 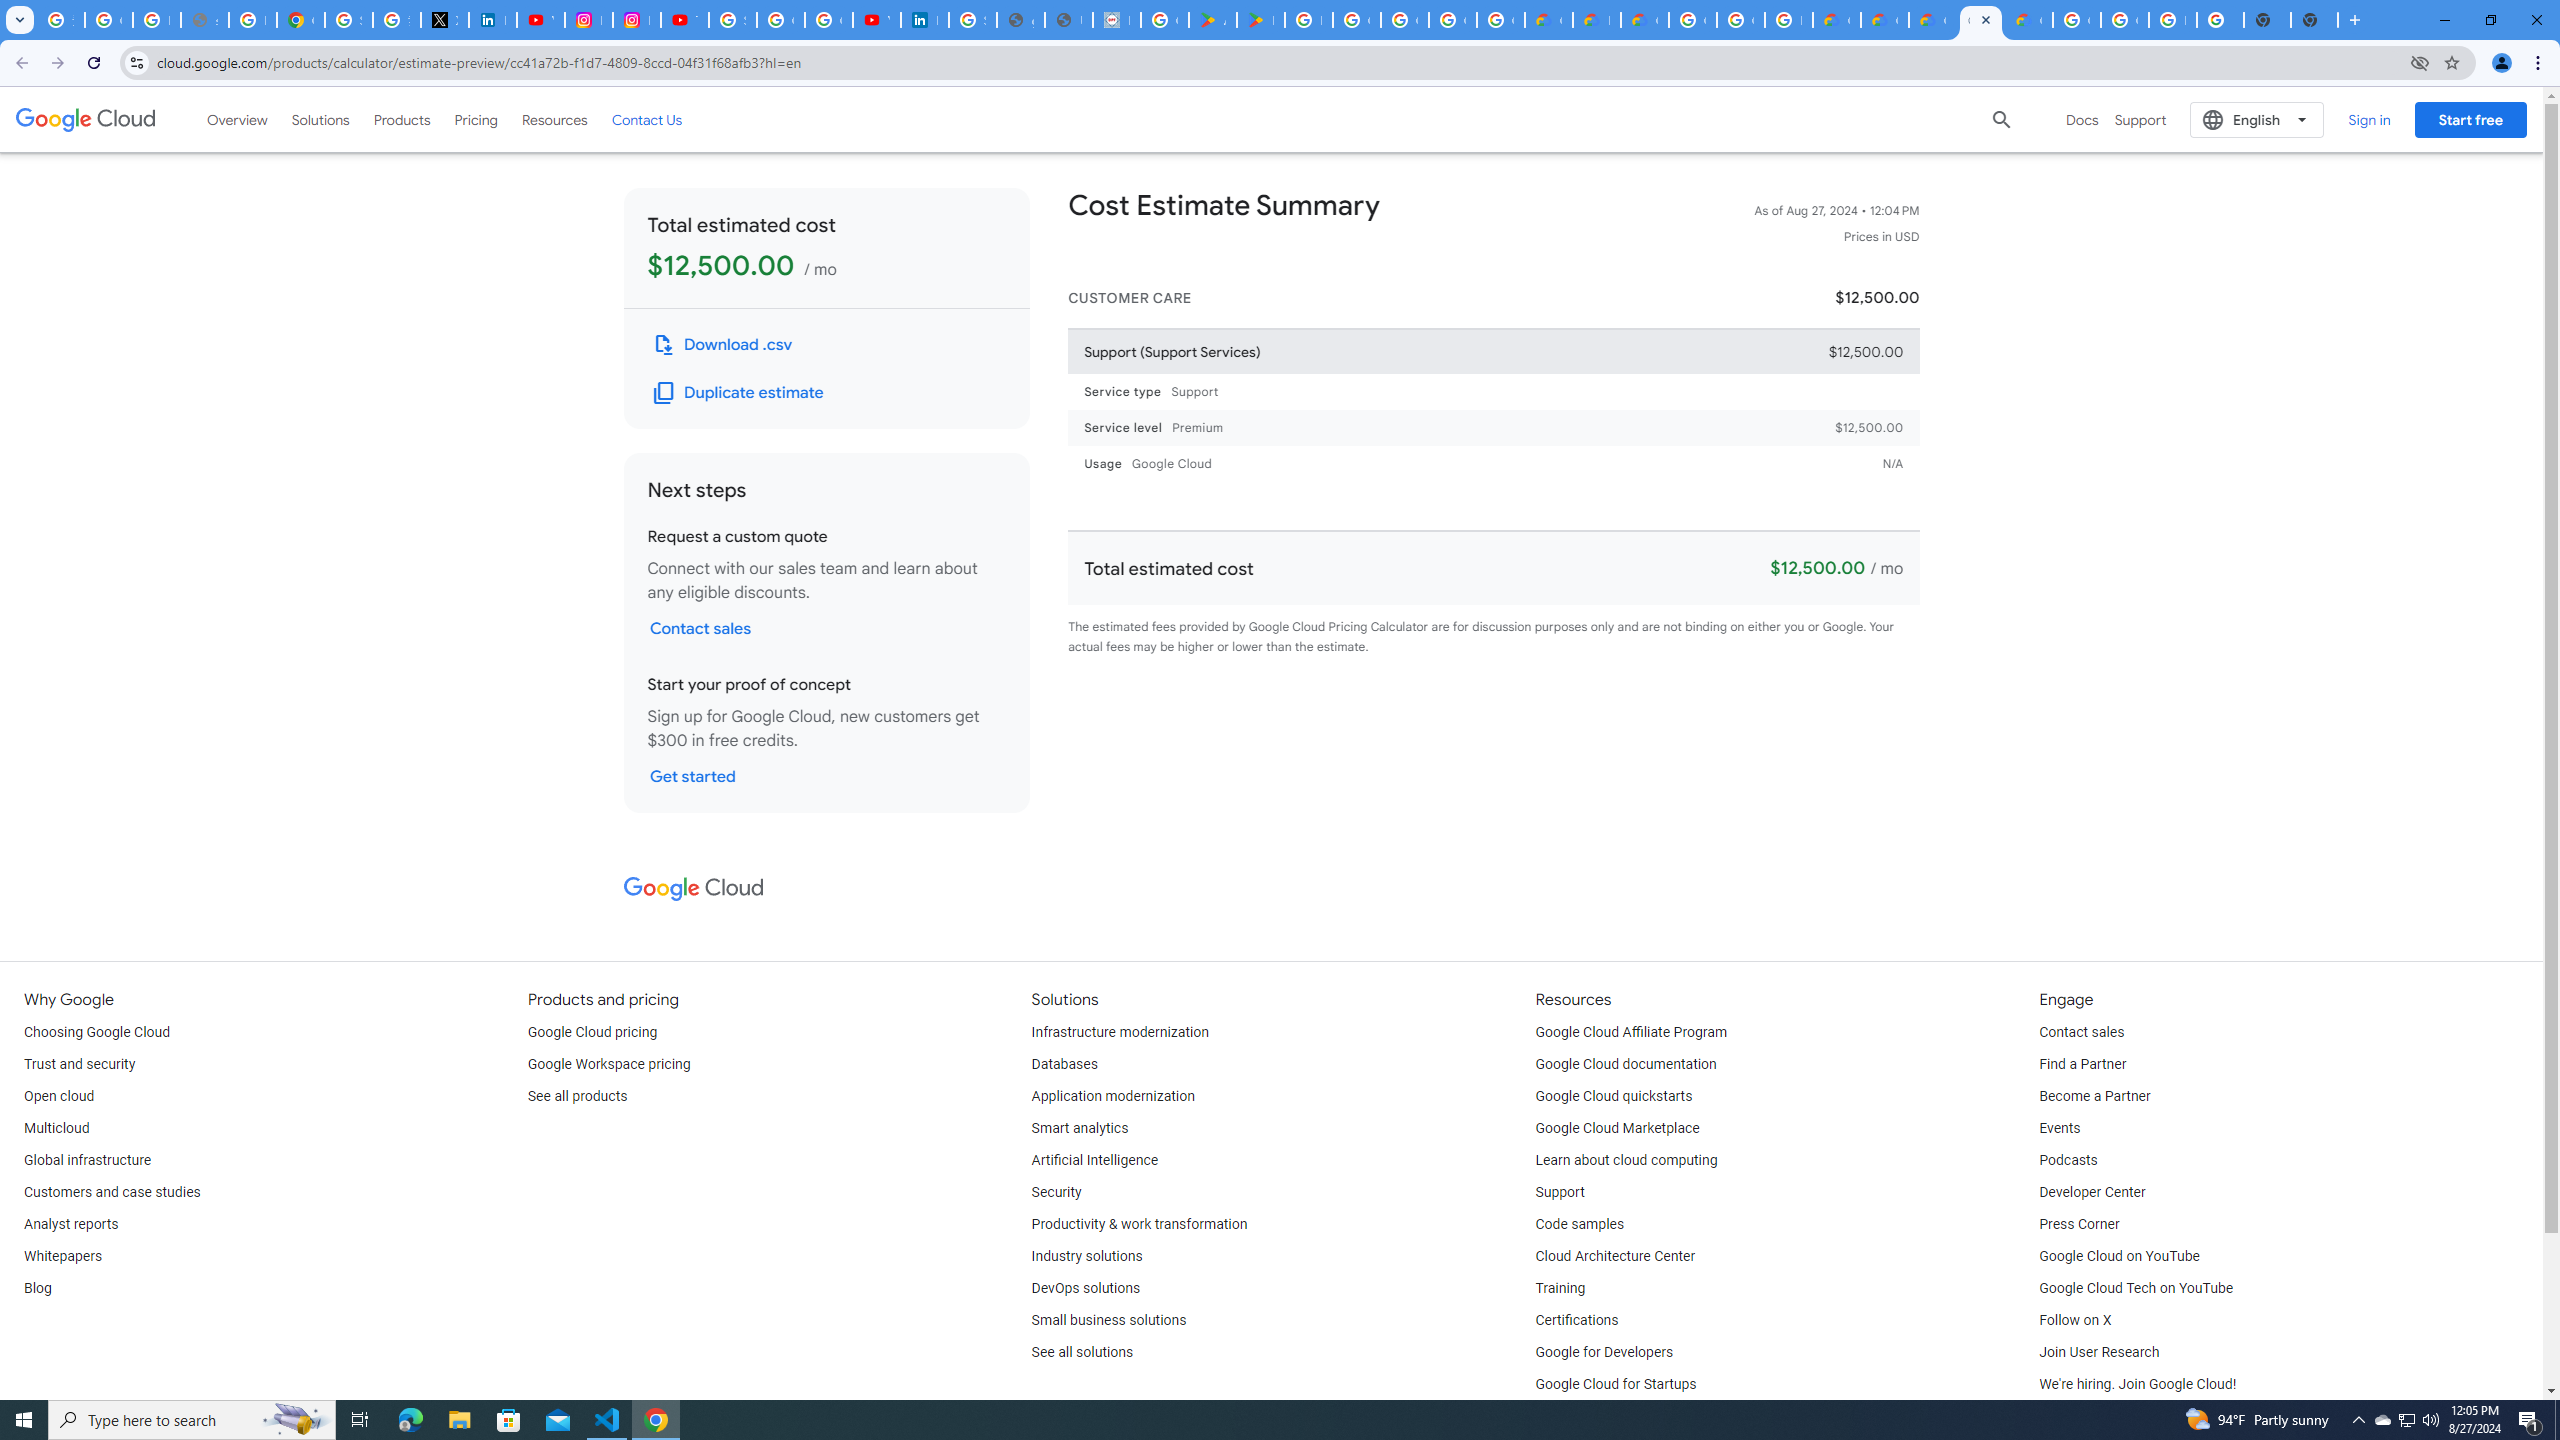 What do you see at coordinates (79, 1064) in the screenshot?
I see `Trust and security` at bounding box center [79, 1064].